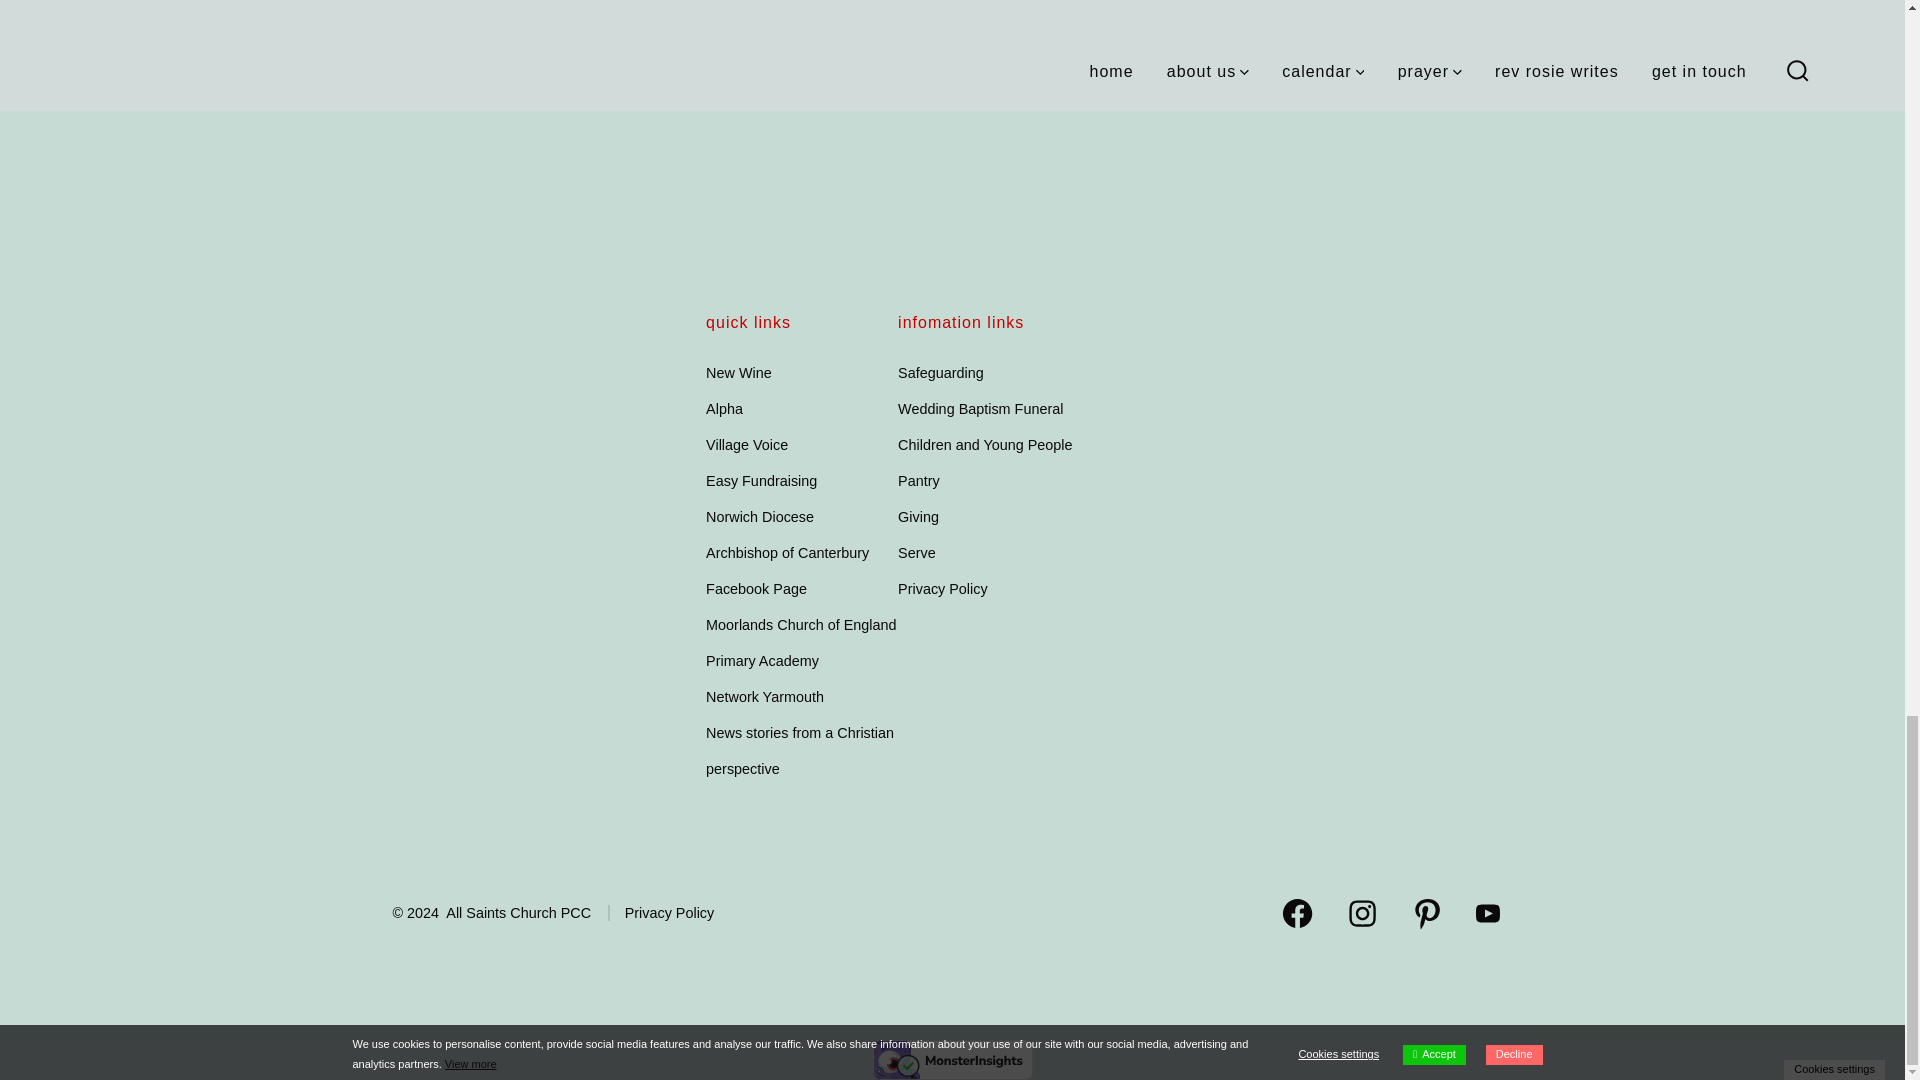 This screenshot has height=1080, width=1920. Describe the element at coordinates (764, 697) in the screenshot. I see `Network Yarmouth` at that location.